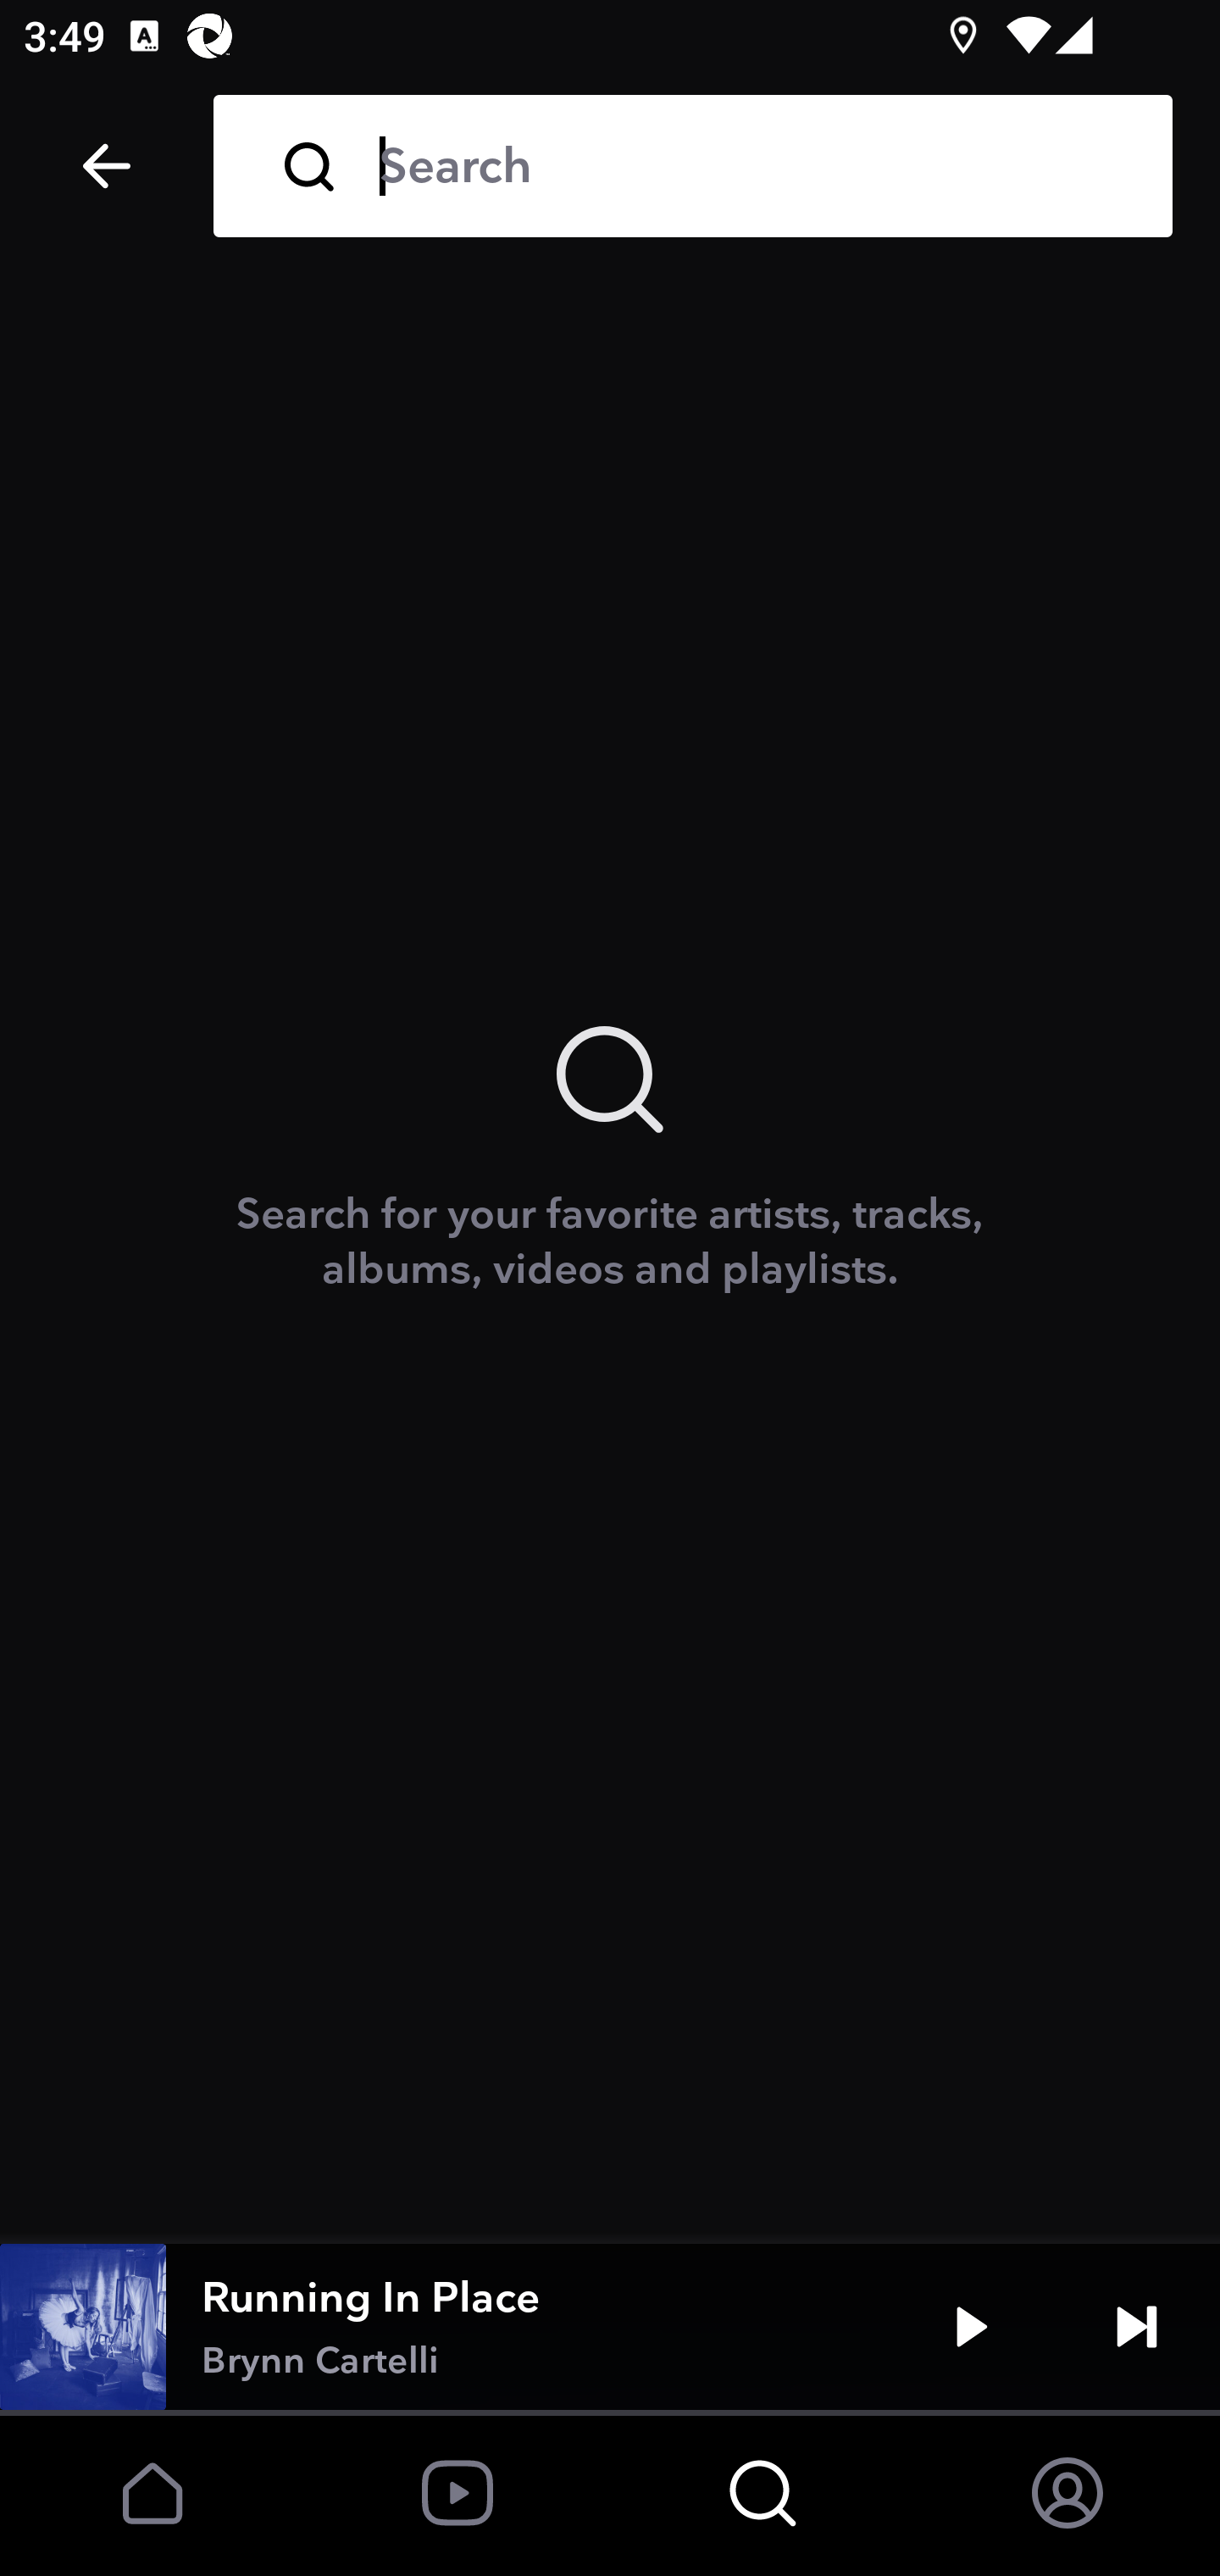 The height and width of the screenshot is (2576, 1220). I want to click on Search, so click(752, 166).